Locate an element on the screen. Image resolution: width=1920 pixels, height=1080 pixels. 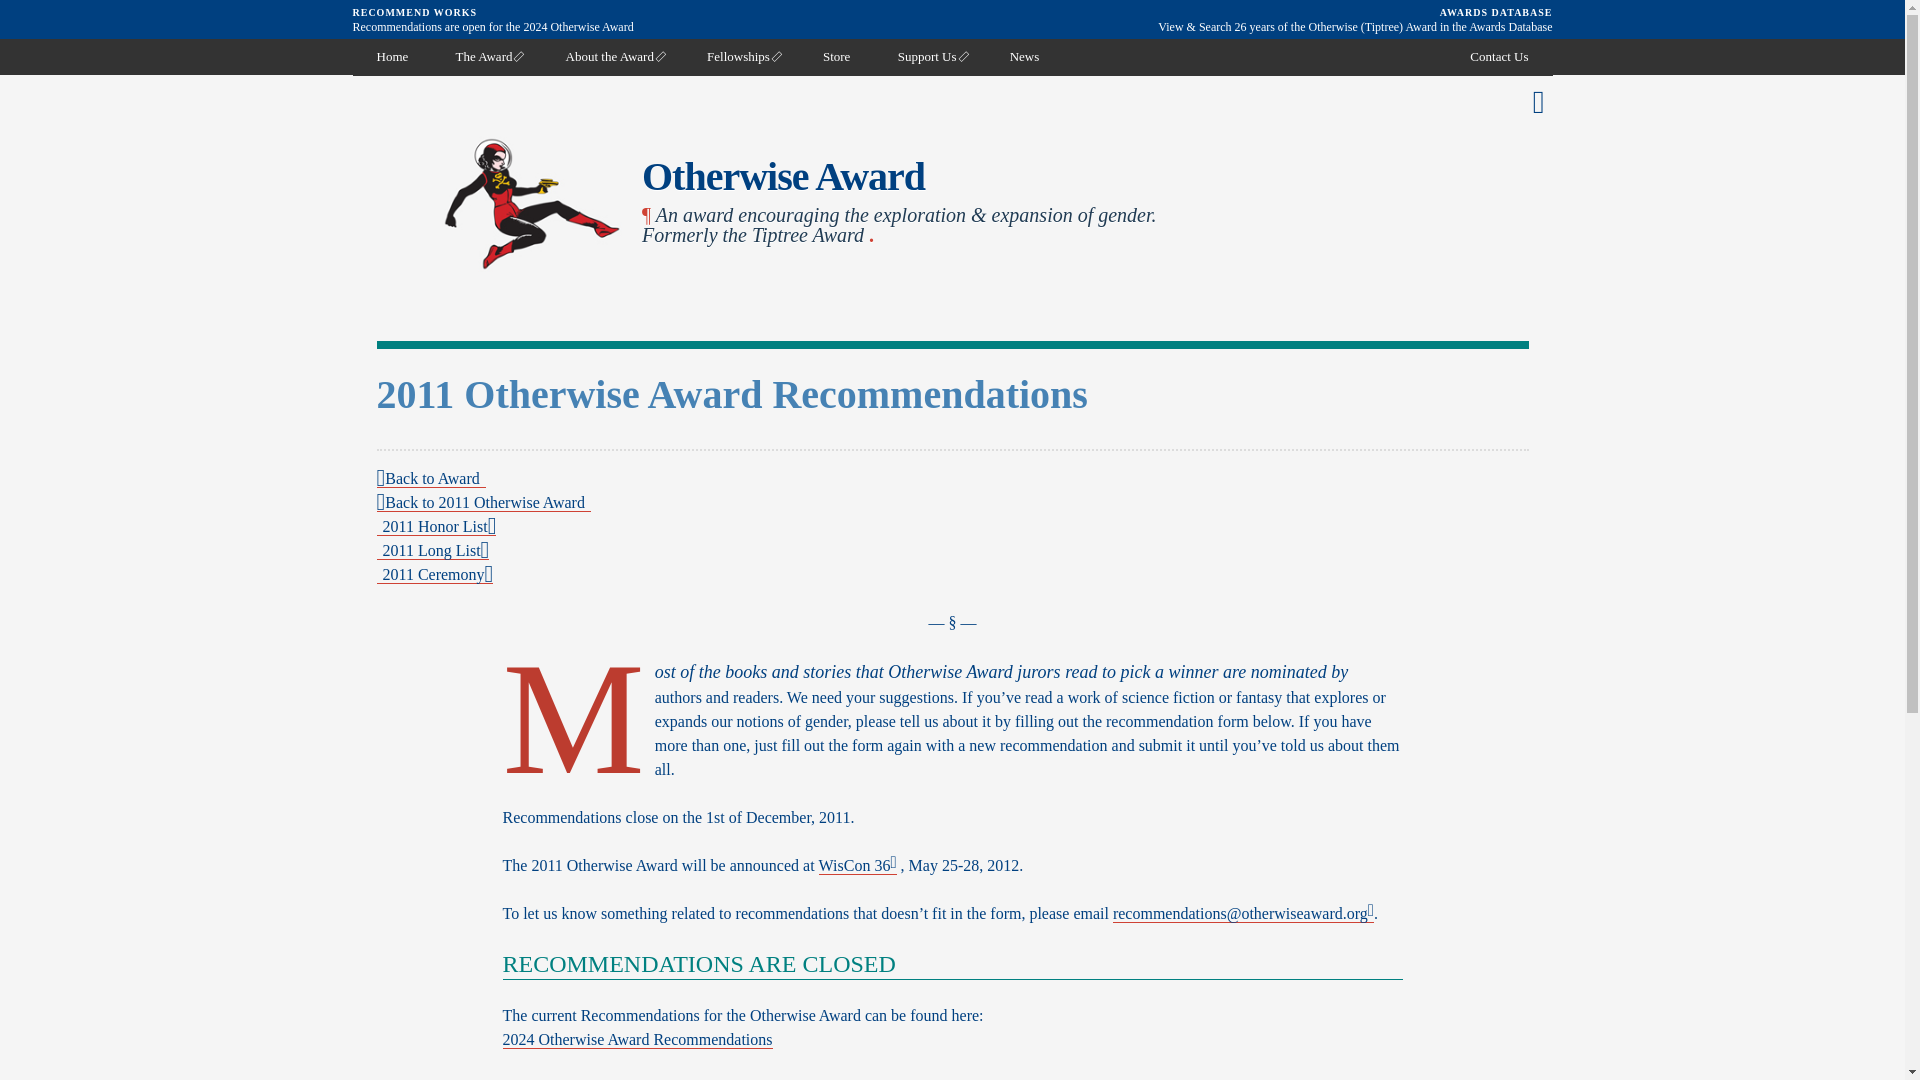
WisCon 36 is located at coordinates (858, 866).